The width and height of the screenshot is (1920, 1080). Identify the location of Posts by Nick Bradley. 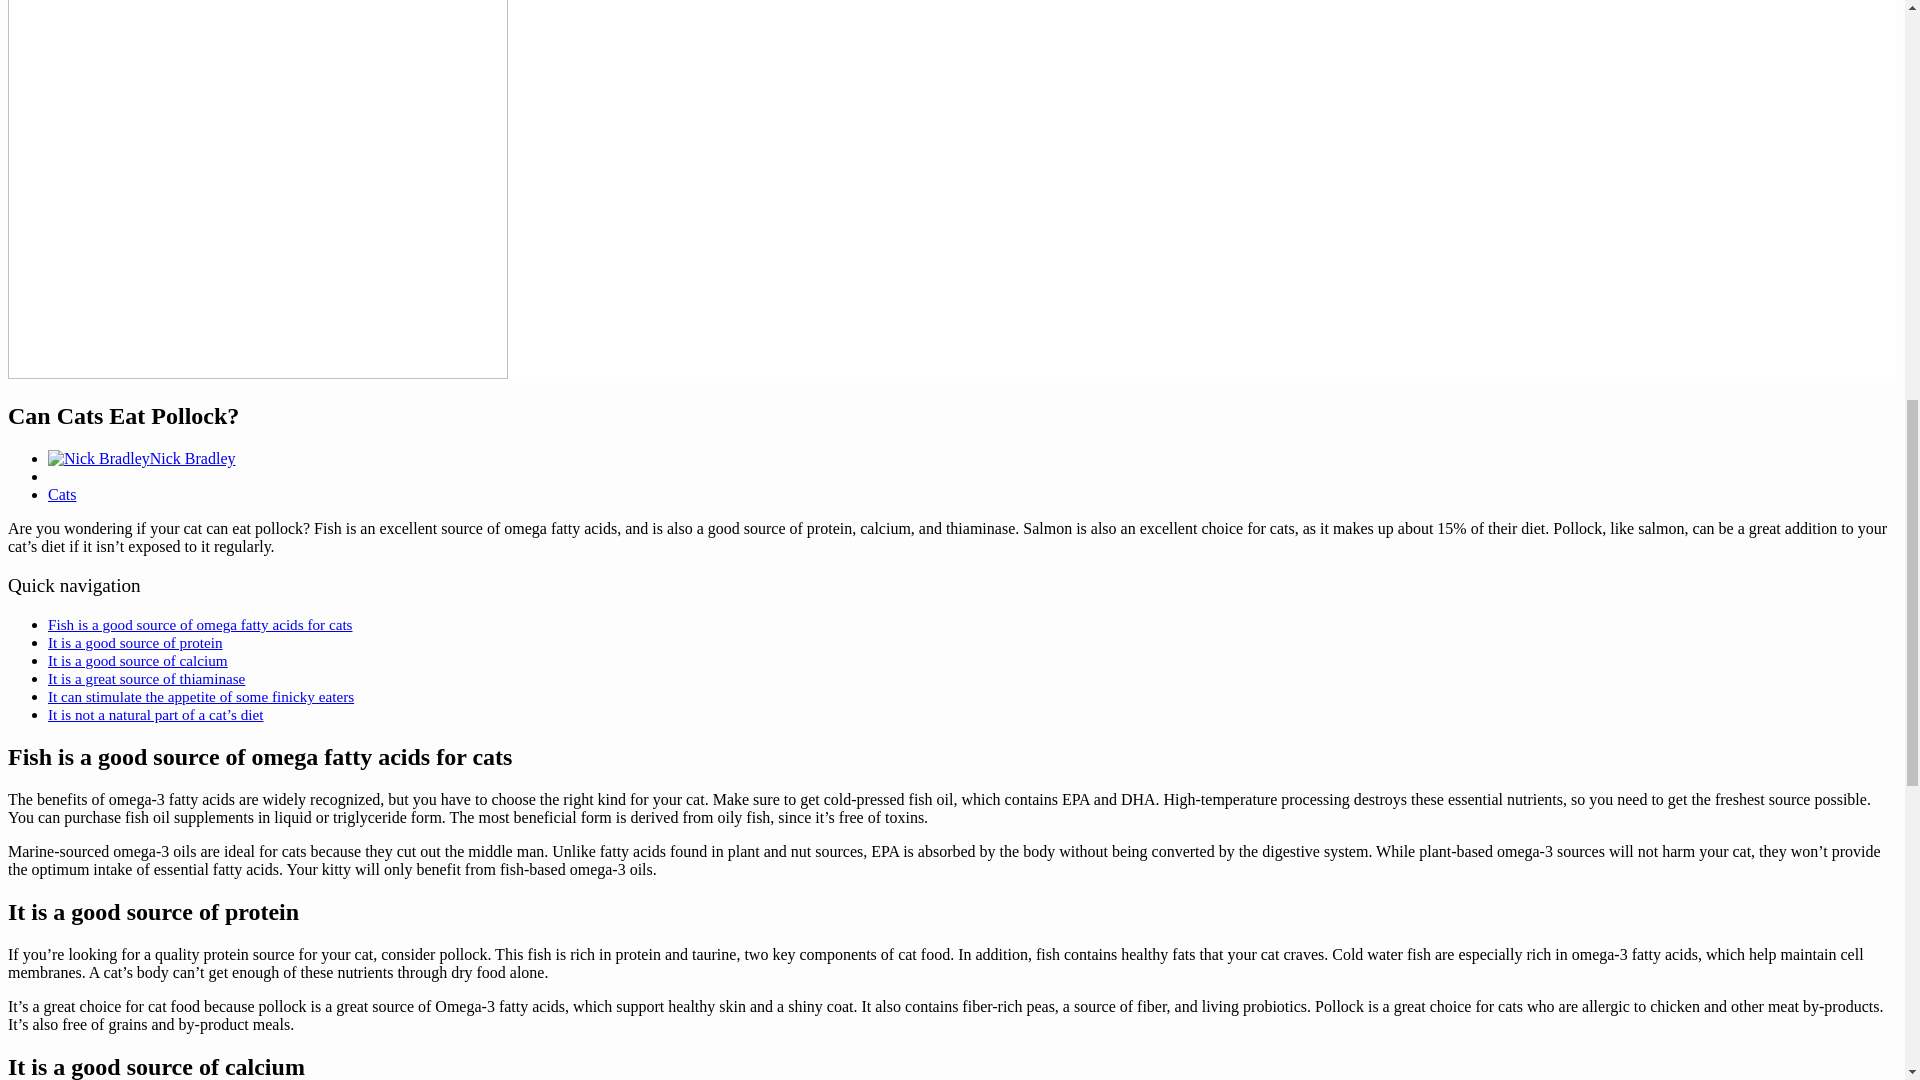
(192, 458).